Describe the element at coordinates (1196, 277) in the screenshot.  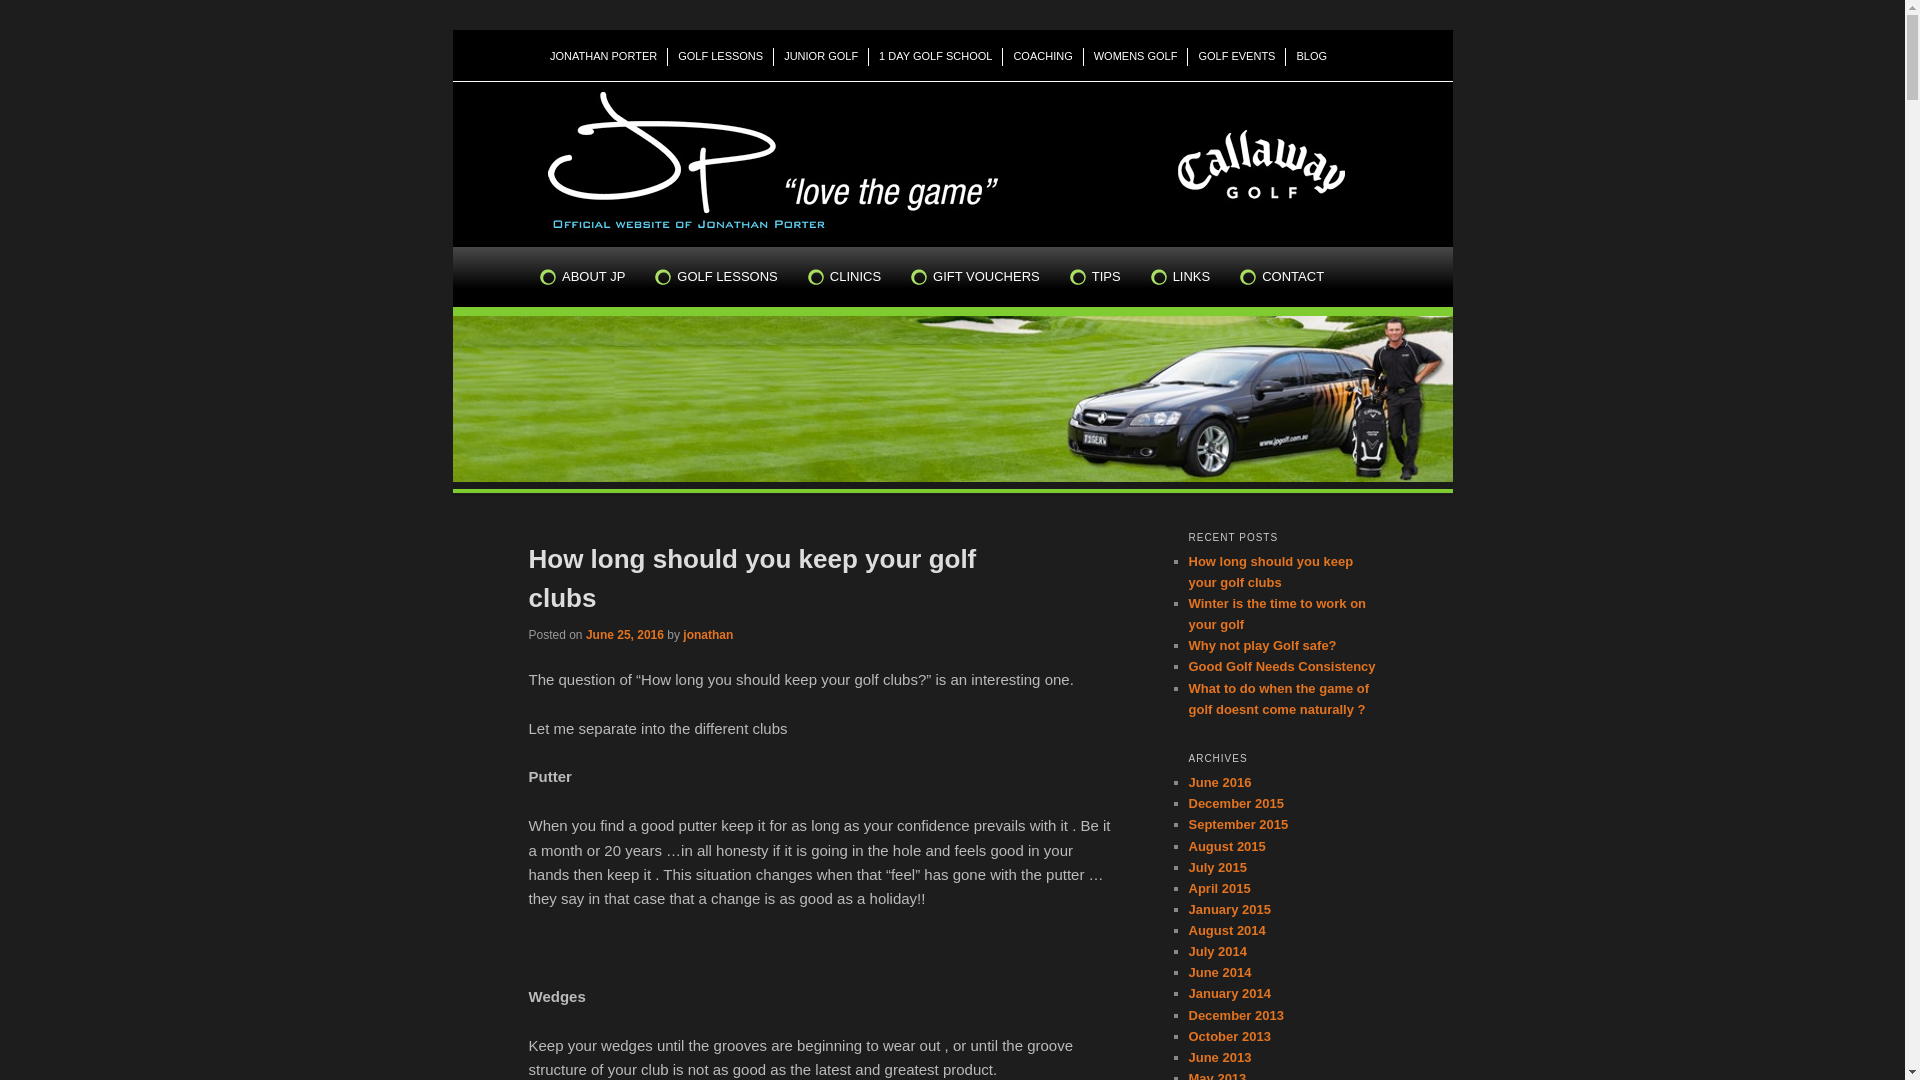
I see `LINKS` at that location.